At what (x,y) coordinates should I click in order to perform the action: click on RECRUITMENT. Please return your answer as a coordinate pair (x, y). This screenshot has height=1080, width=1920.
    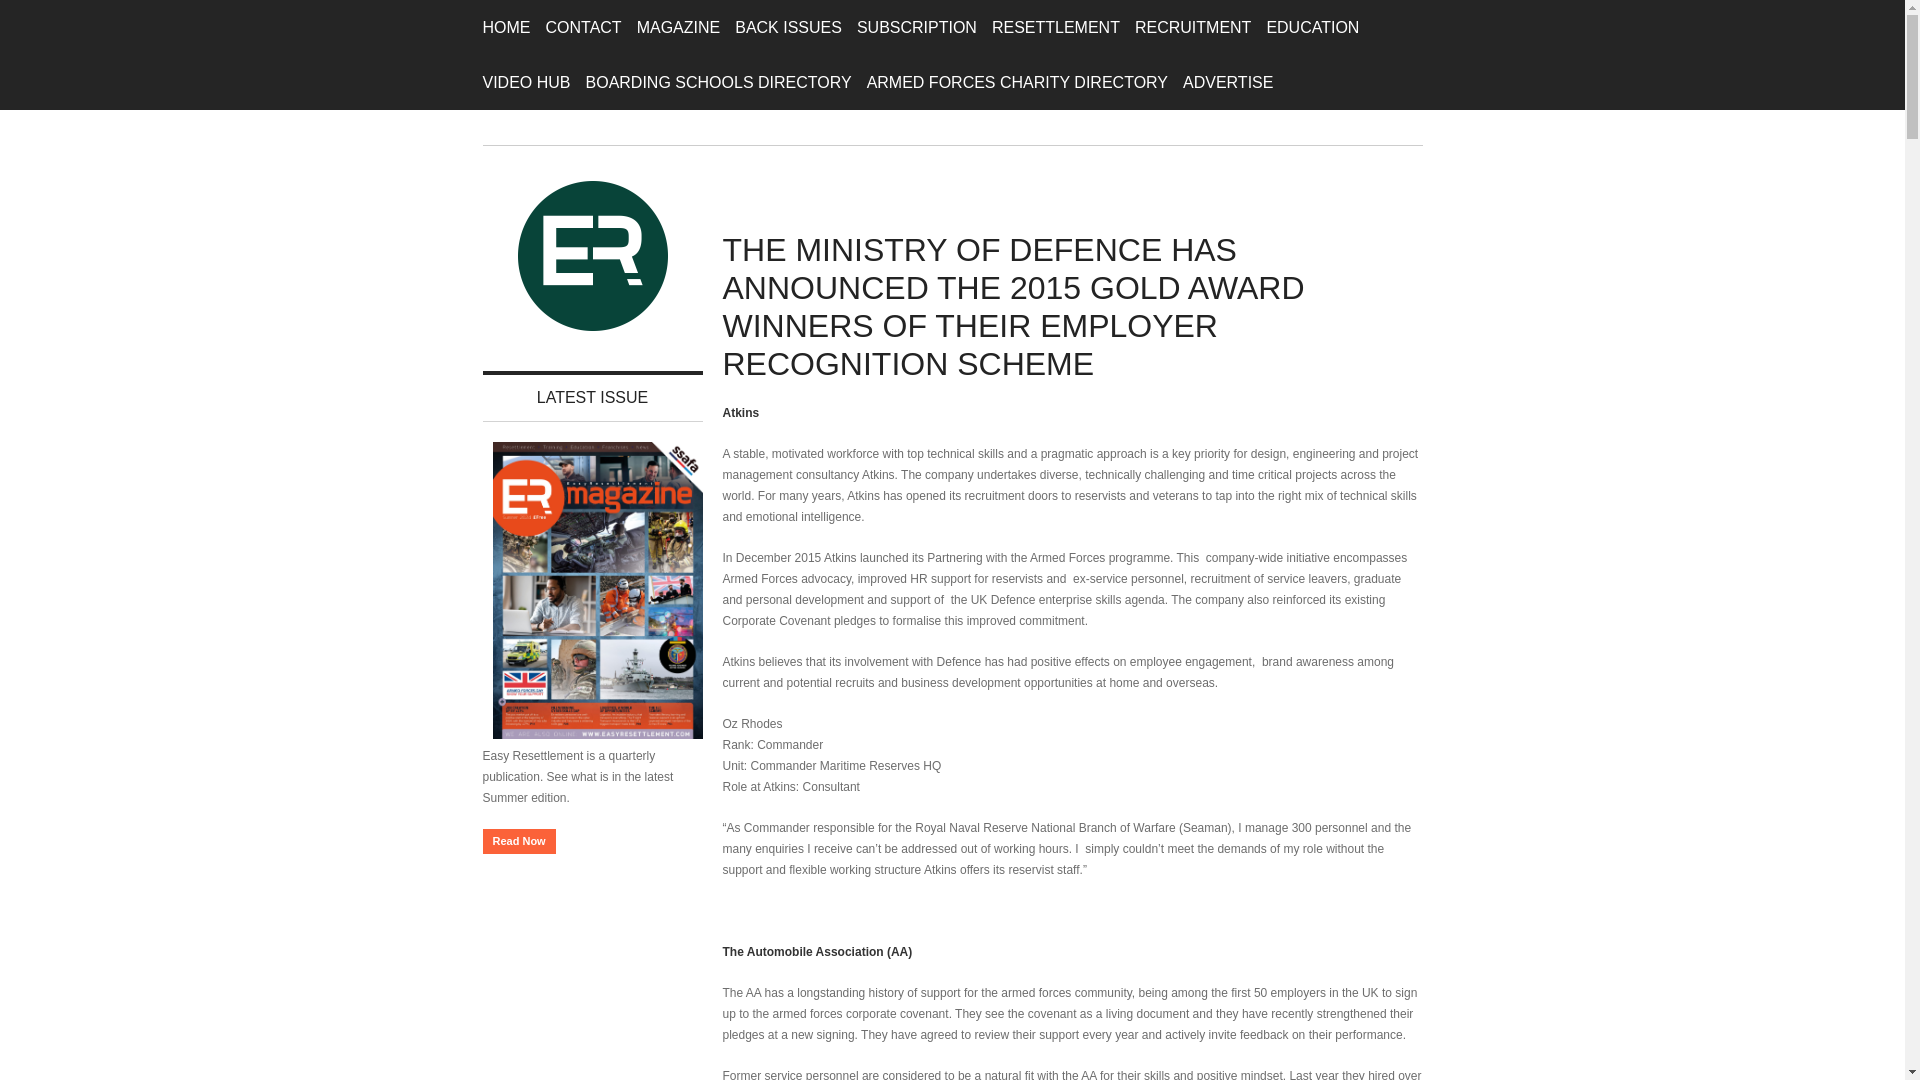
    Looking at the image, I should click on (1192, 28).